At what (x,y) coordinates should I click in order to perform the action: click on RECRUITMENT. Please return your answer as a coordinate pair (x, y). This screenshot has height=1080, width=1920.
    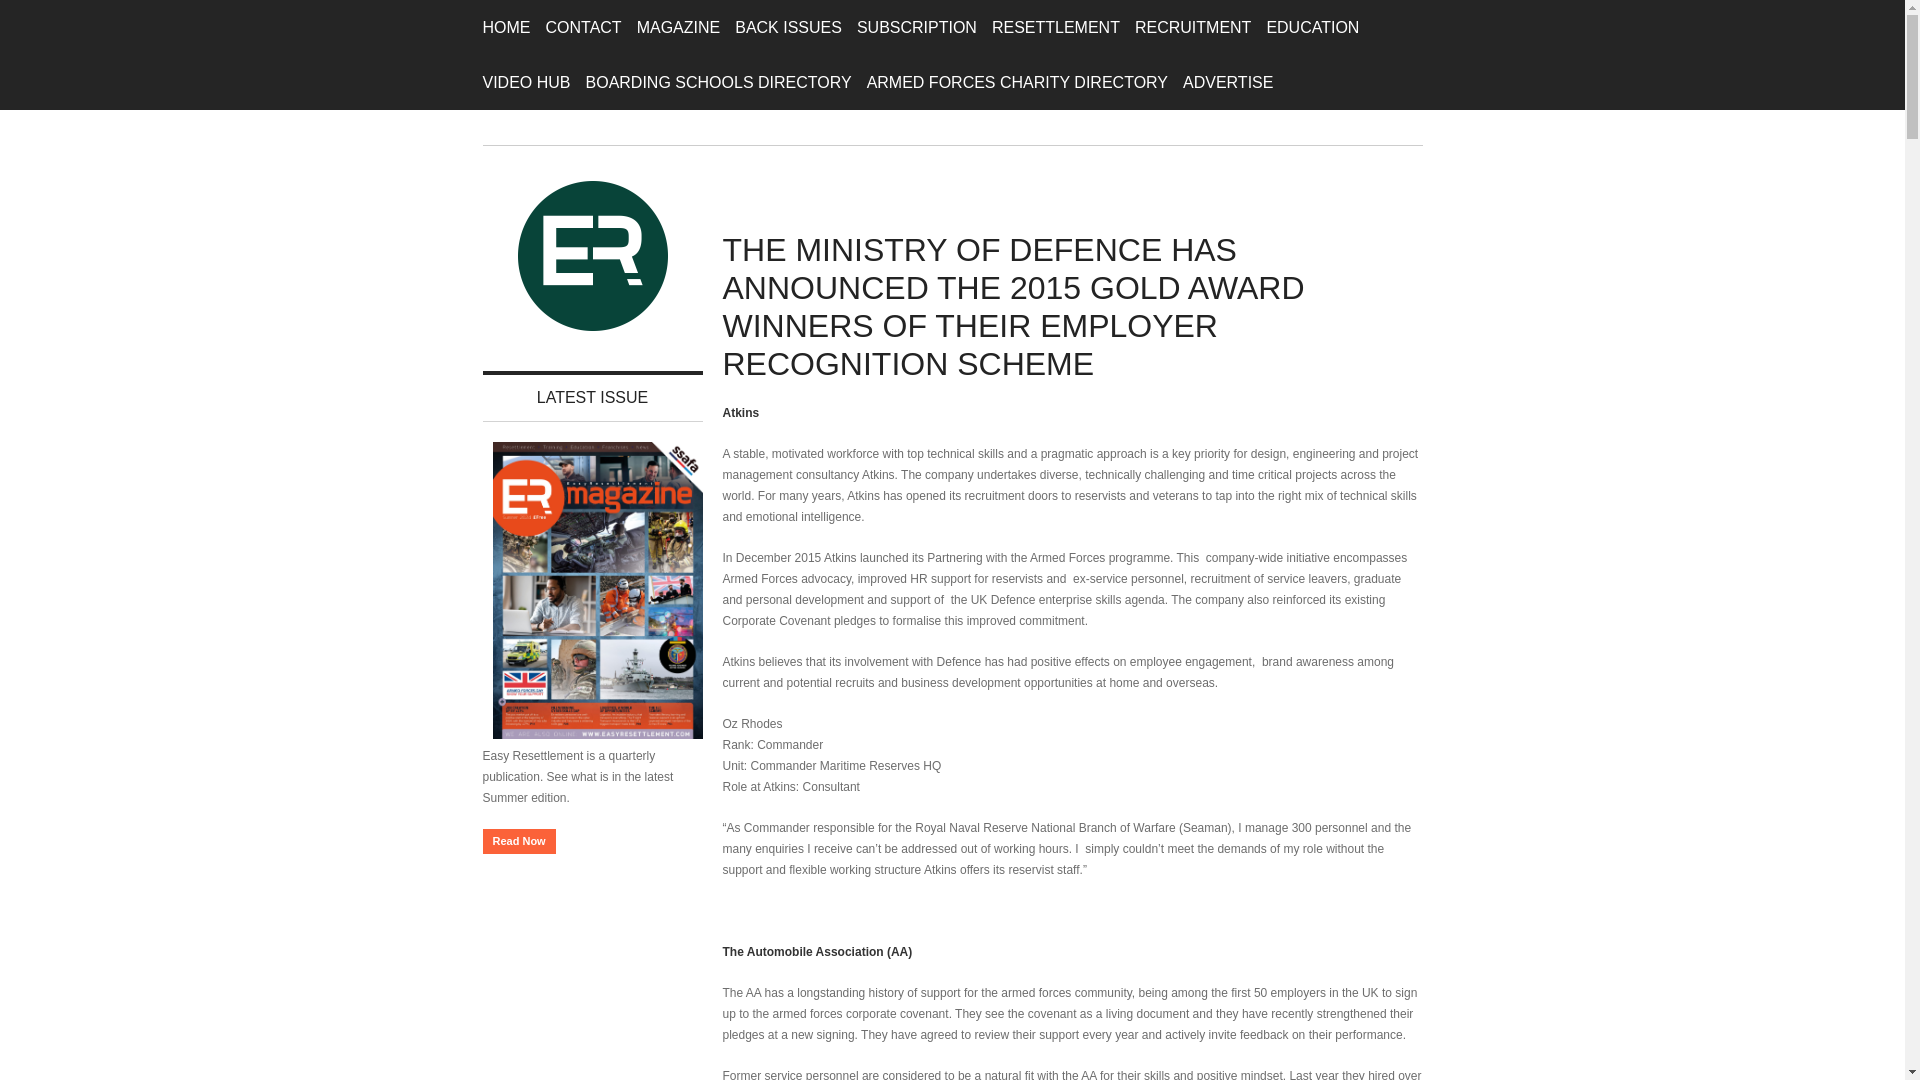
    Looking at the image, I should click on (1192, 28).